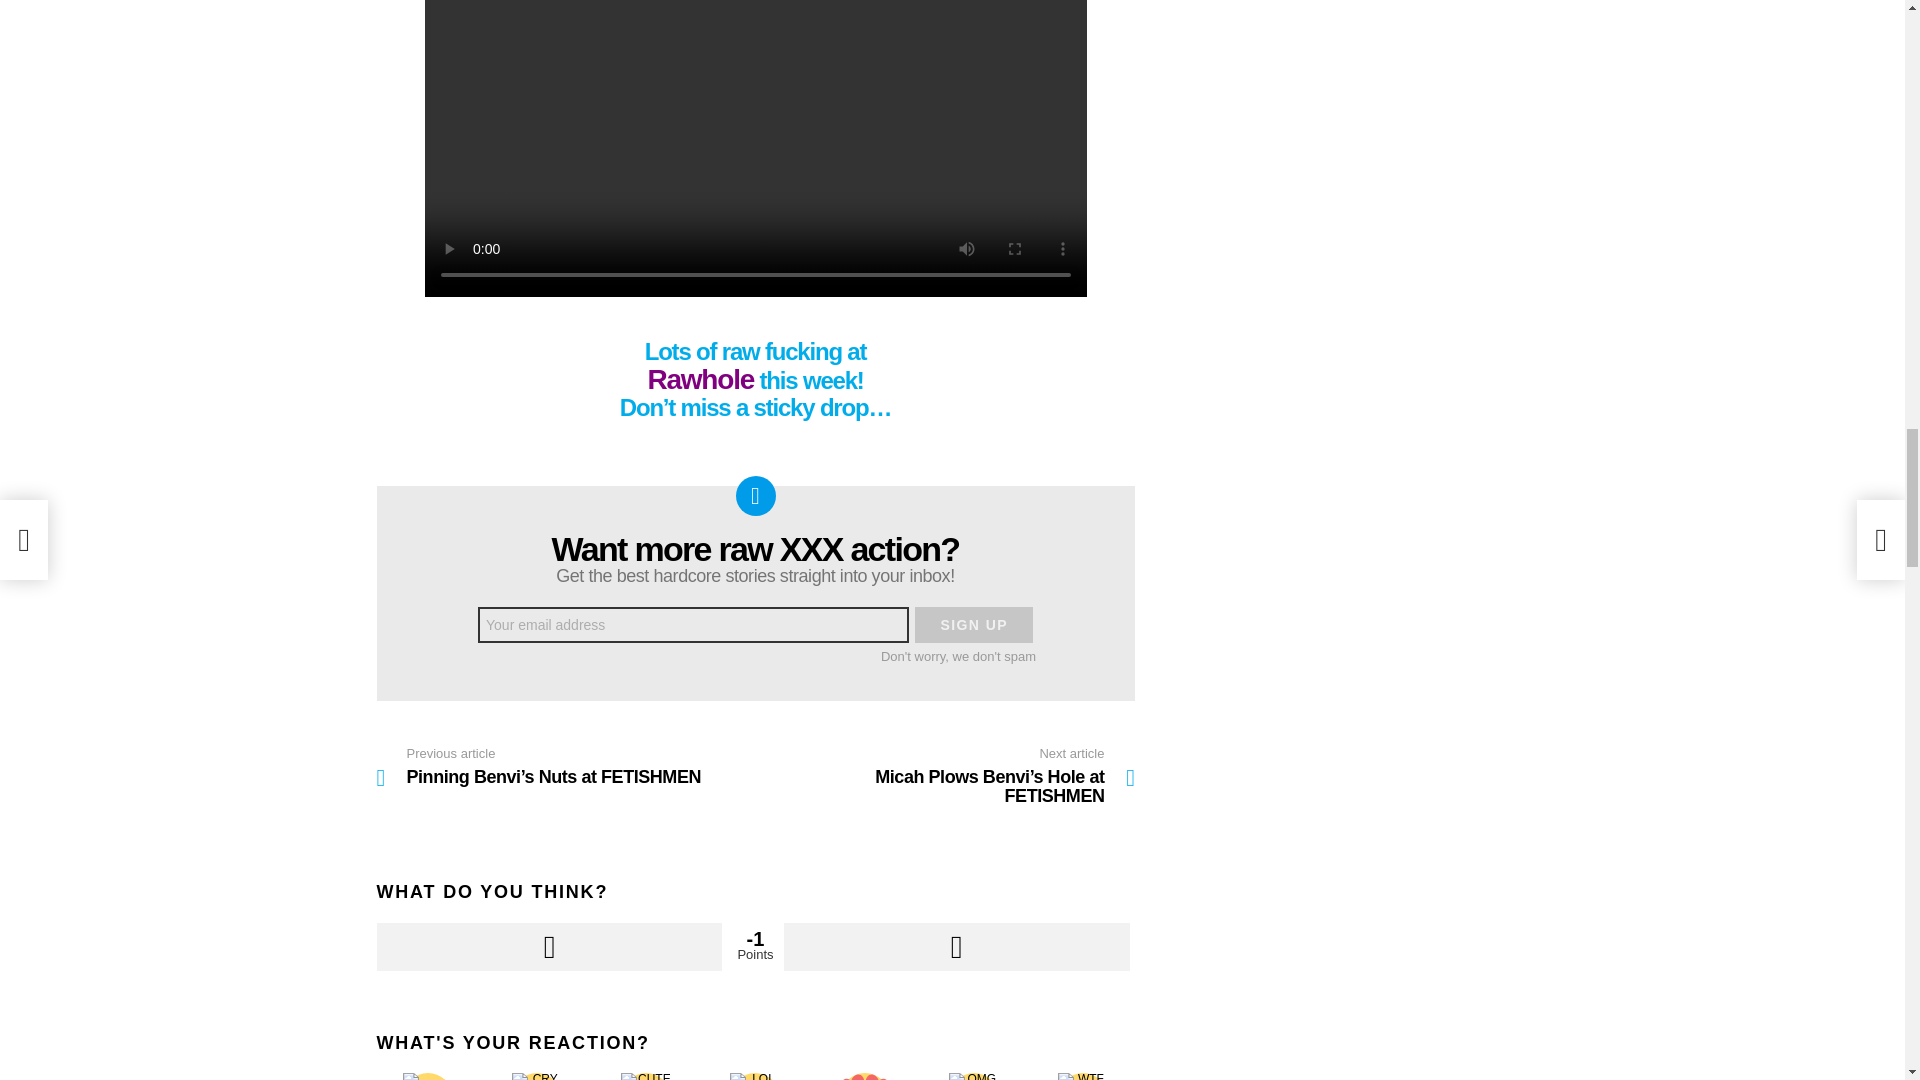 Image resolution: width=1920 pixels, height=1080 pixels. I want to click on Downvote, so click(956, 946).